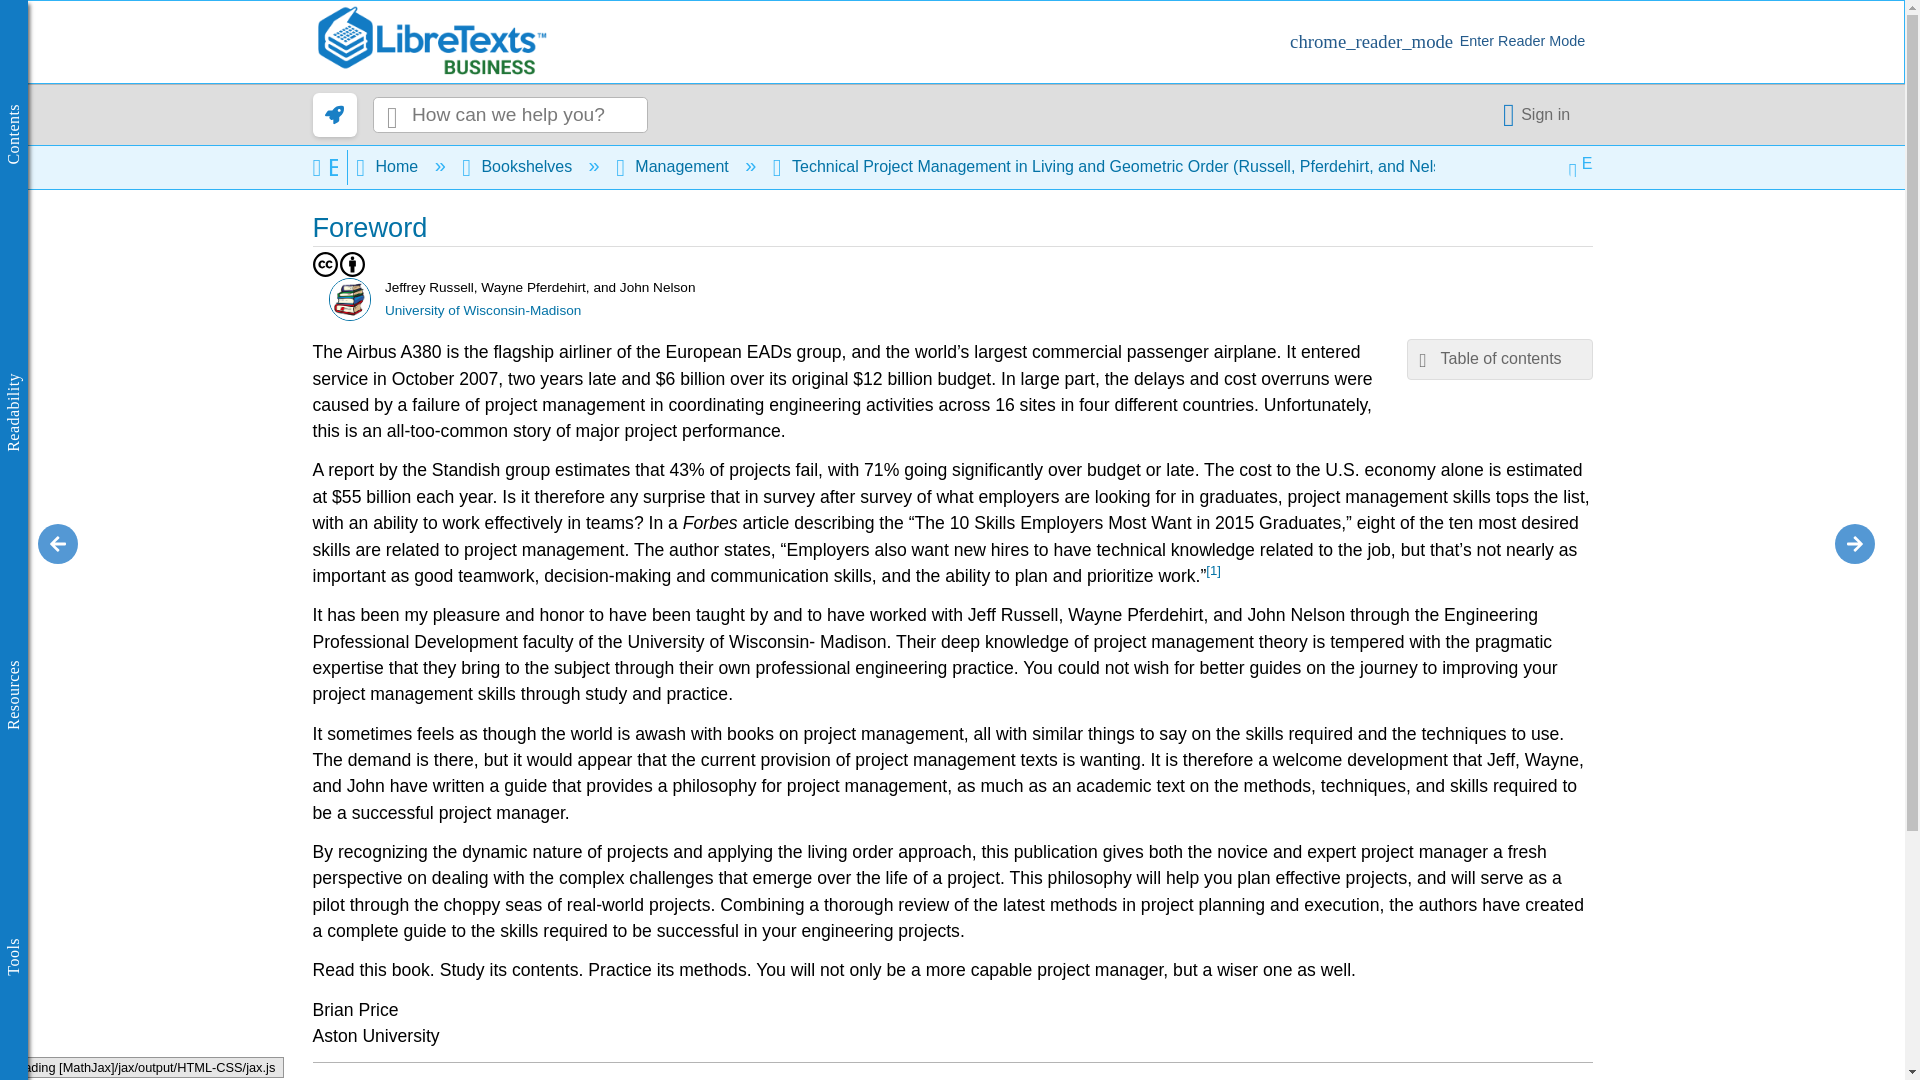  What do you see at coordinates (325, 264) in the screenshot?
I see `CC` at bounding box center [325, 264].